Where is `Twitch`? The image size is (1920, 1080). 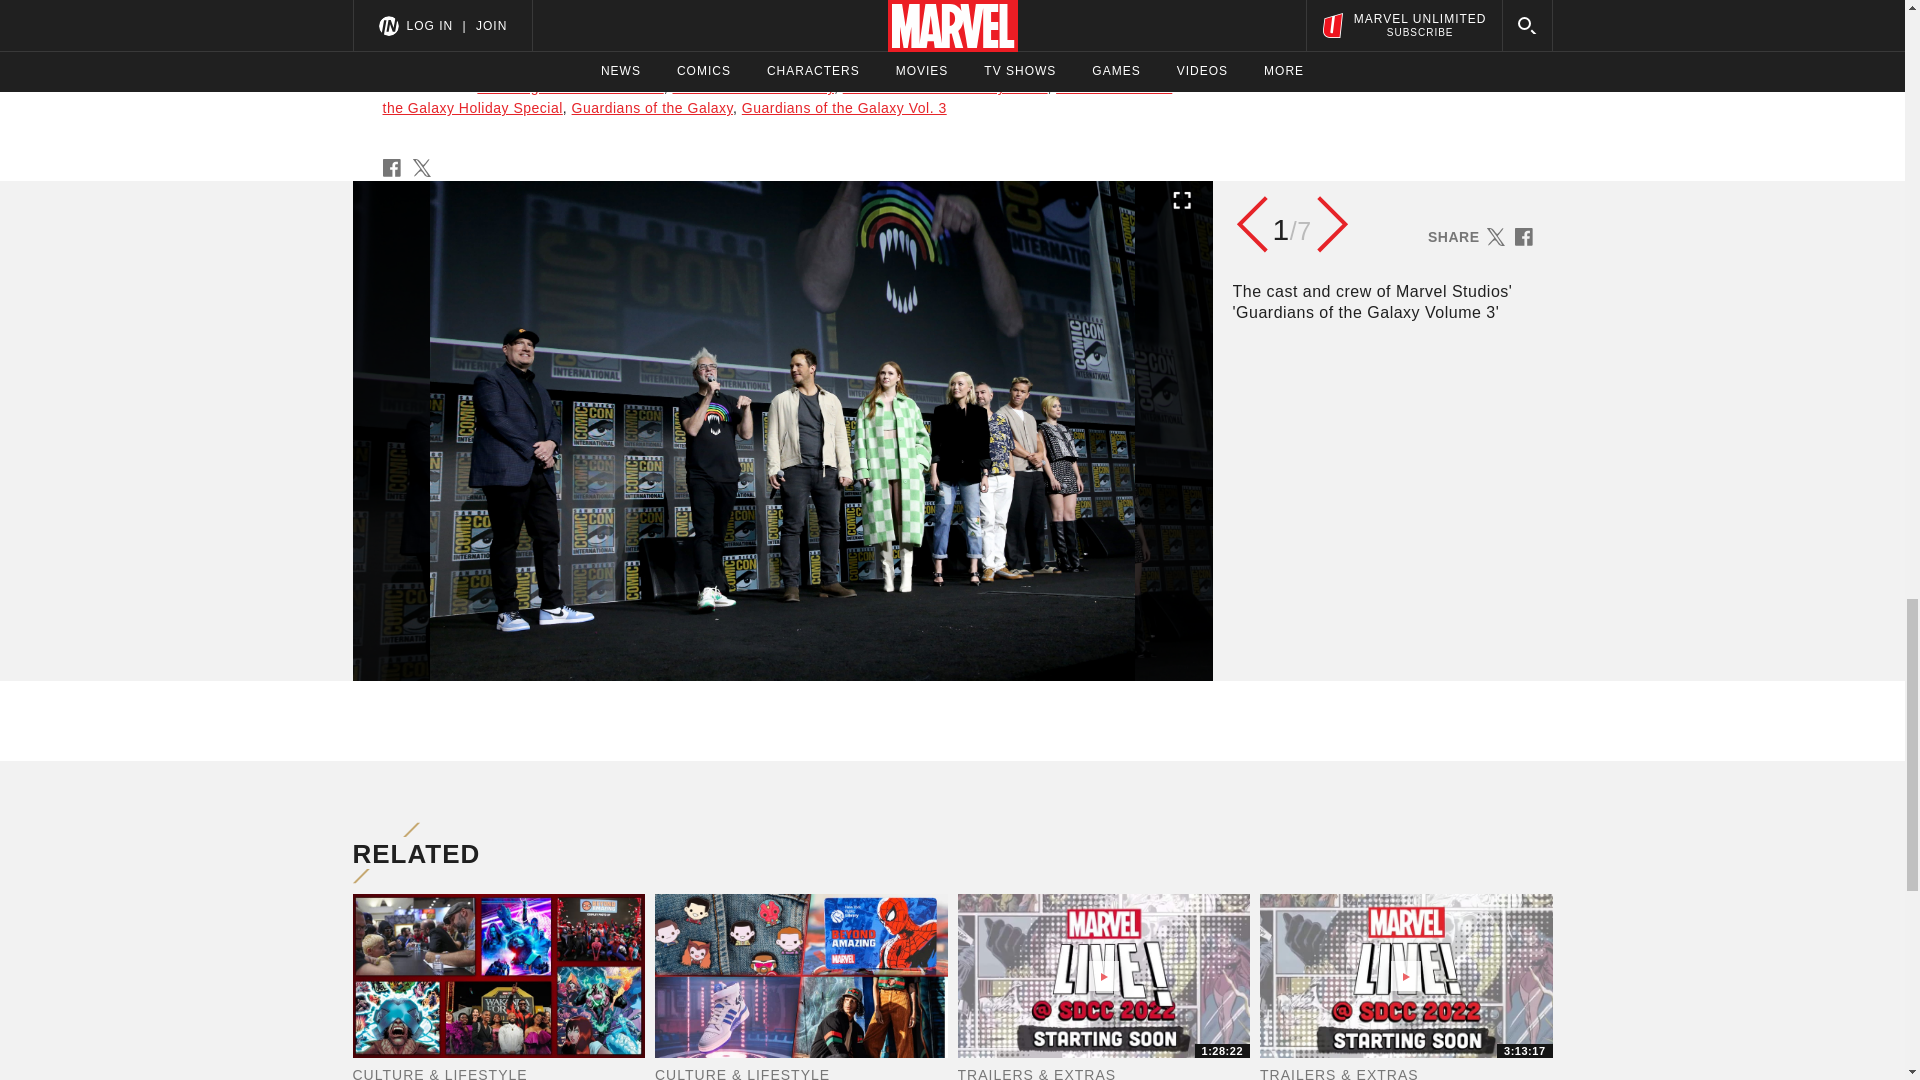
Twitch is located at coordinates (999, 26).